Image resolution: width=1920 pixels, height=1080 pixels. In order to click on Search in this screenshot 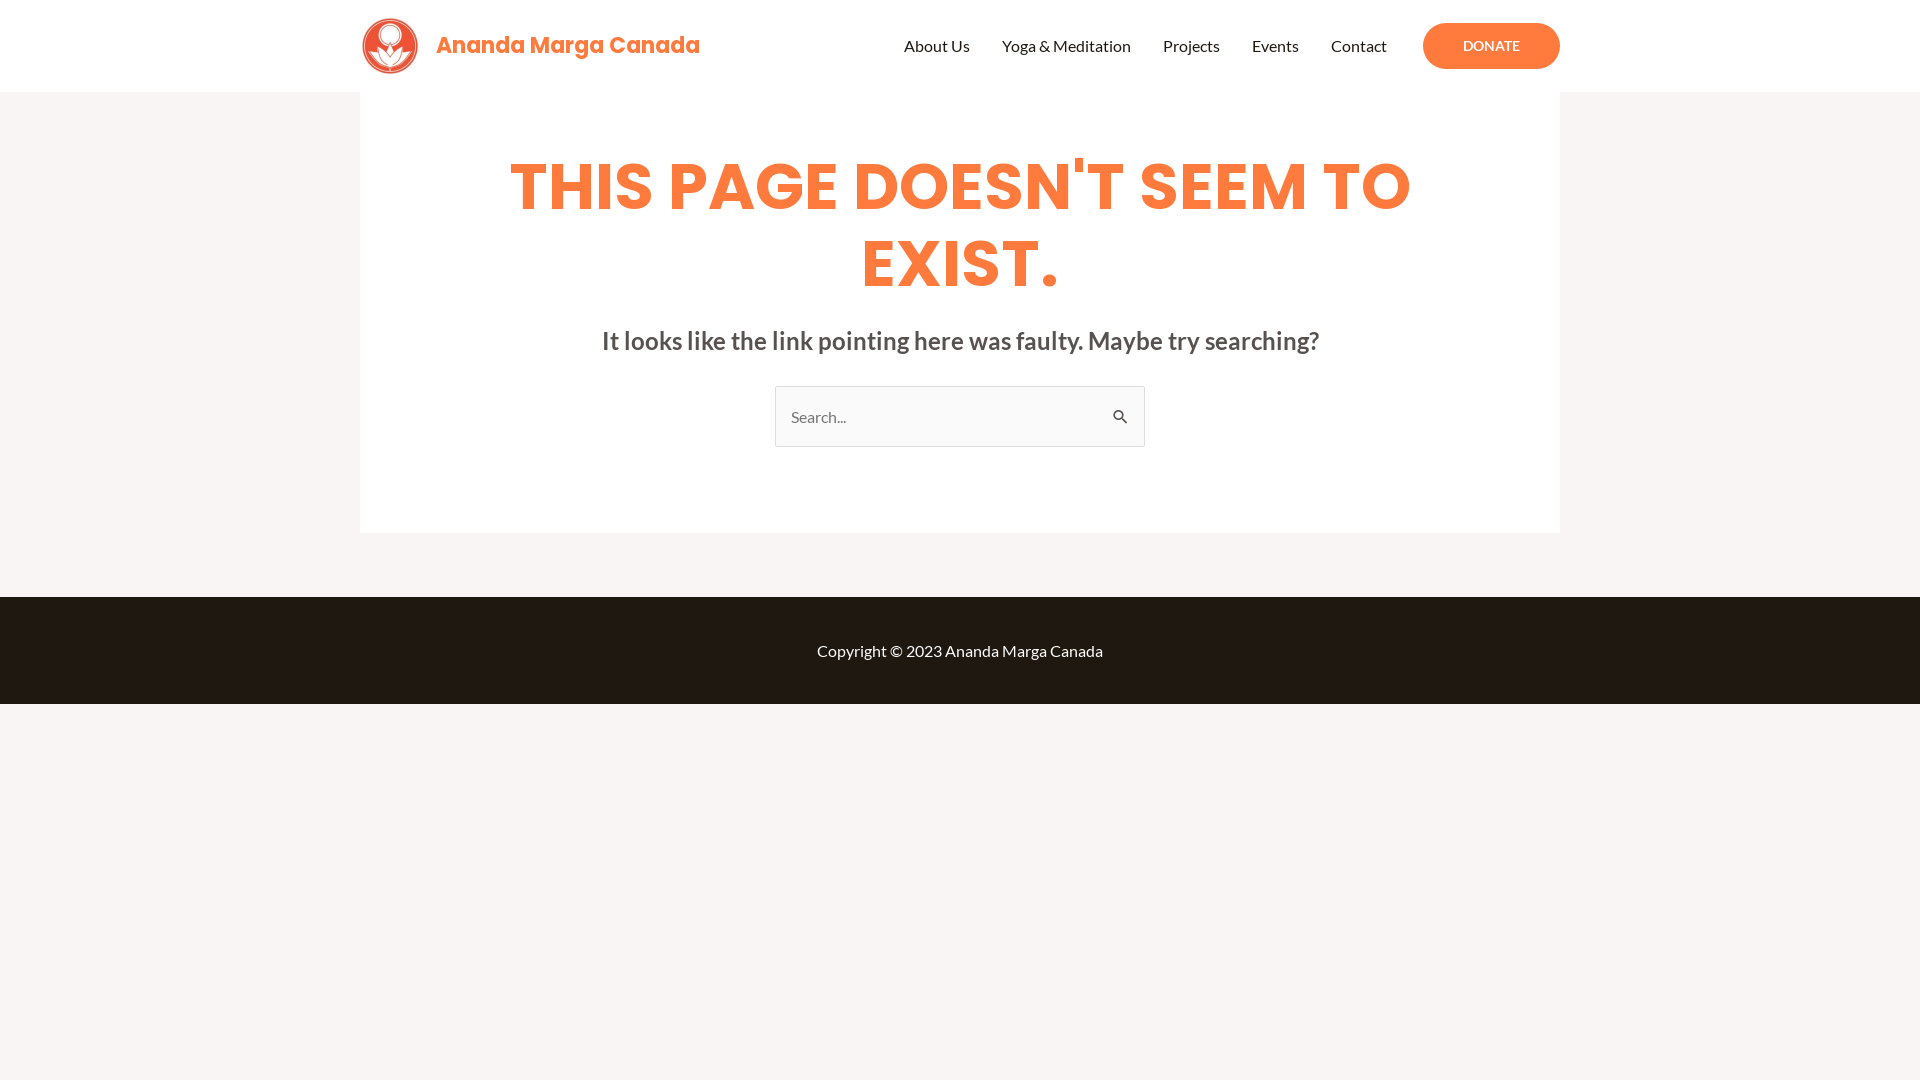, I will do `click(1122, 406)`.